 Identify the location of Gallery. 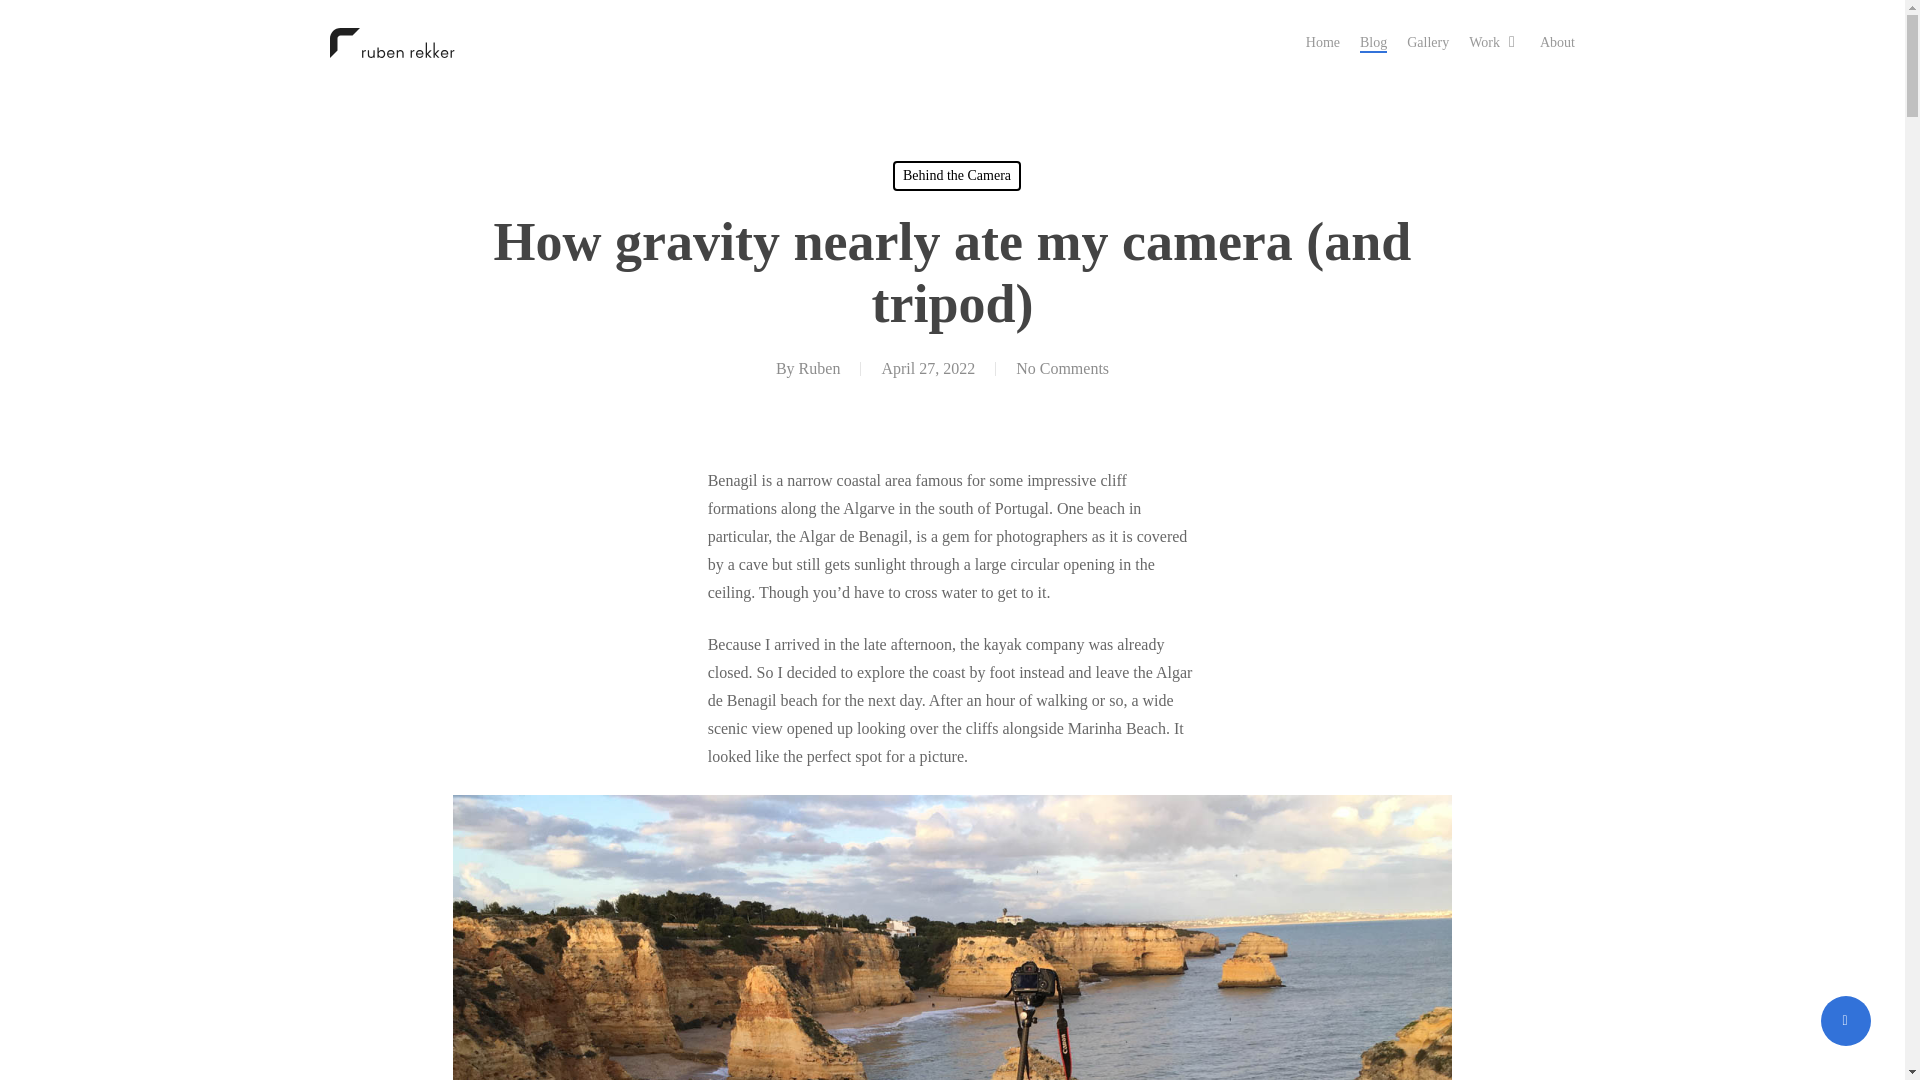
(1428, 42).